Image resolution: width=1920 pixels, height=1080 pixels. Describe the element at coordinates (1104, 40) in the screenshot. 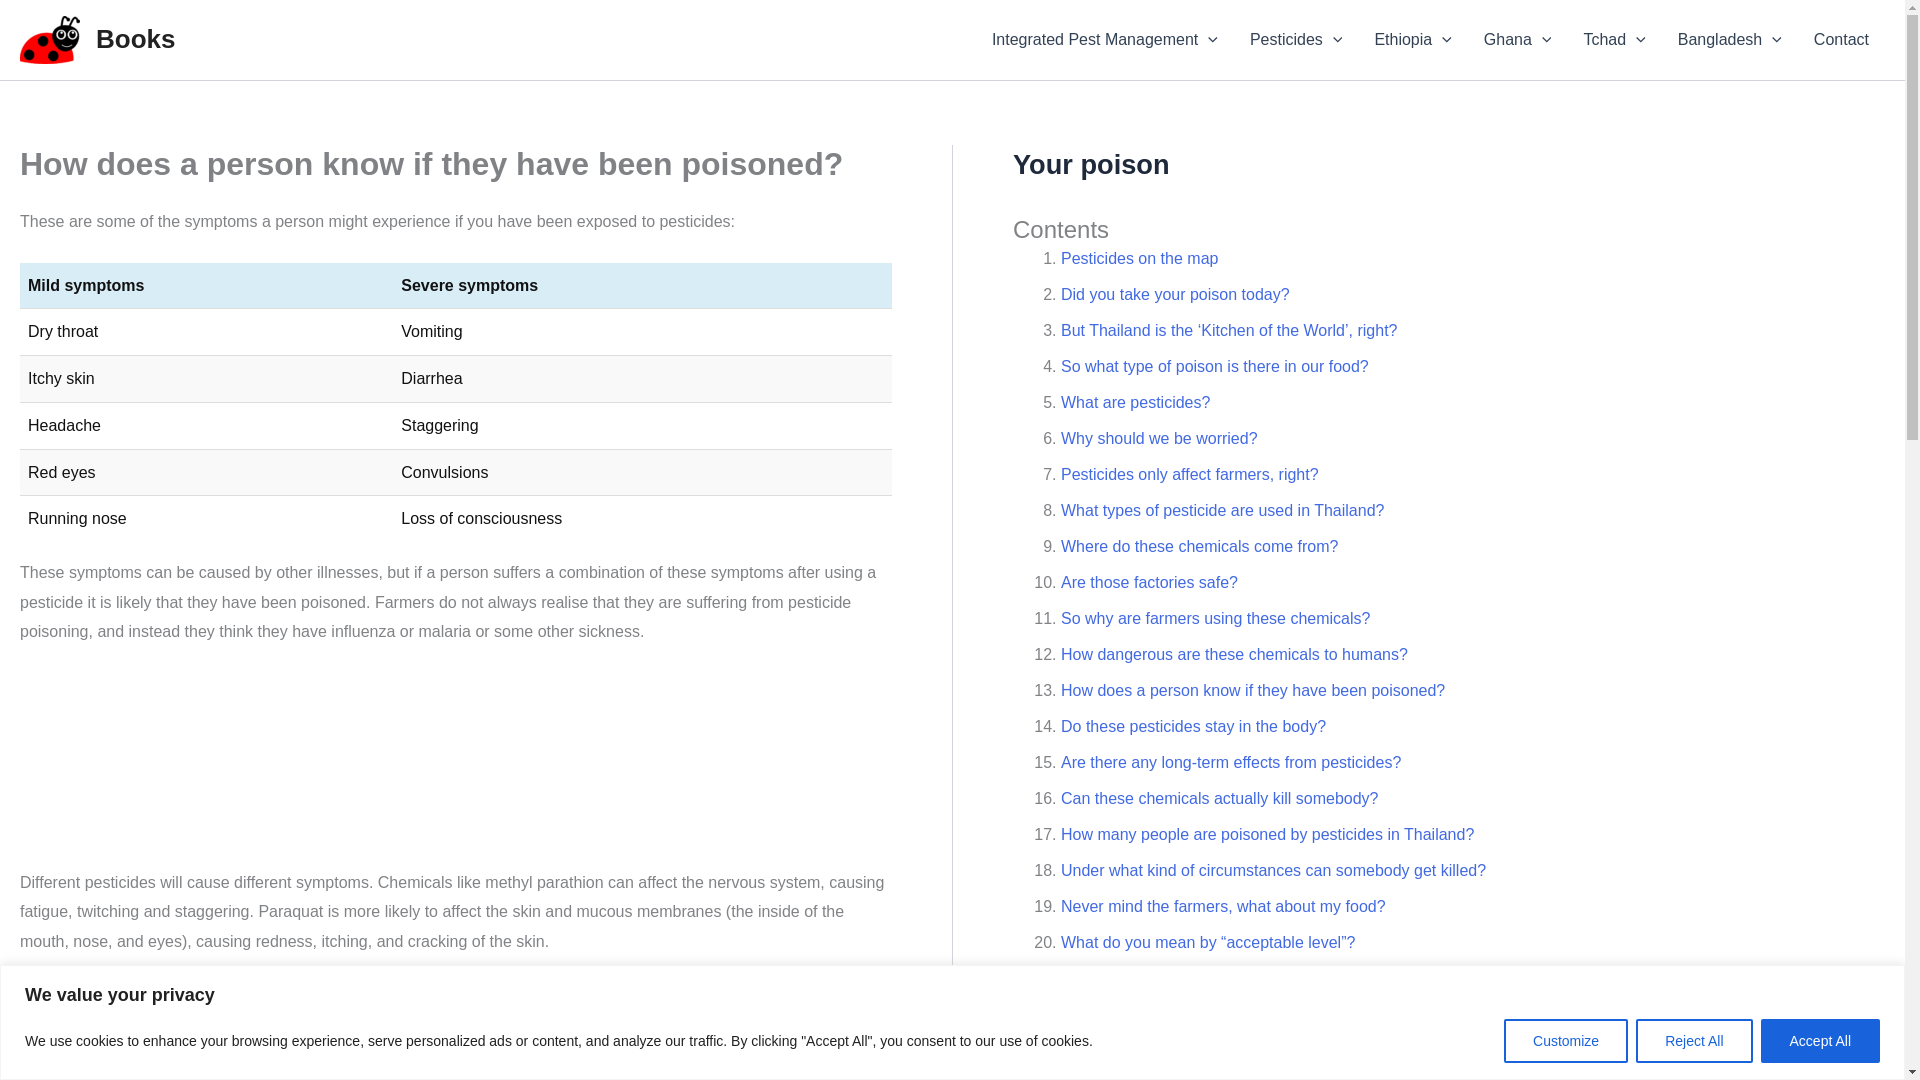

I see `Integrated Pest Management` at that location.